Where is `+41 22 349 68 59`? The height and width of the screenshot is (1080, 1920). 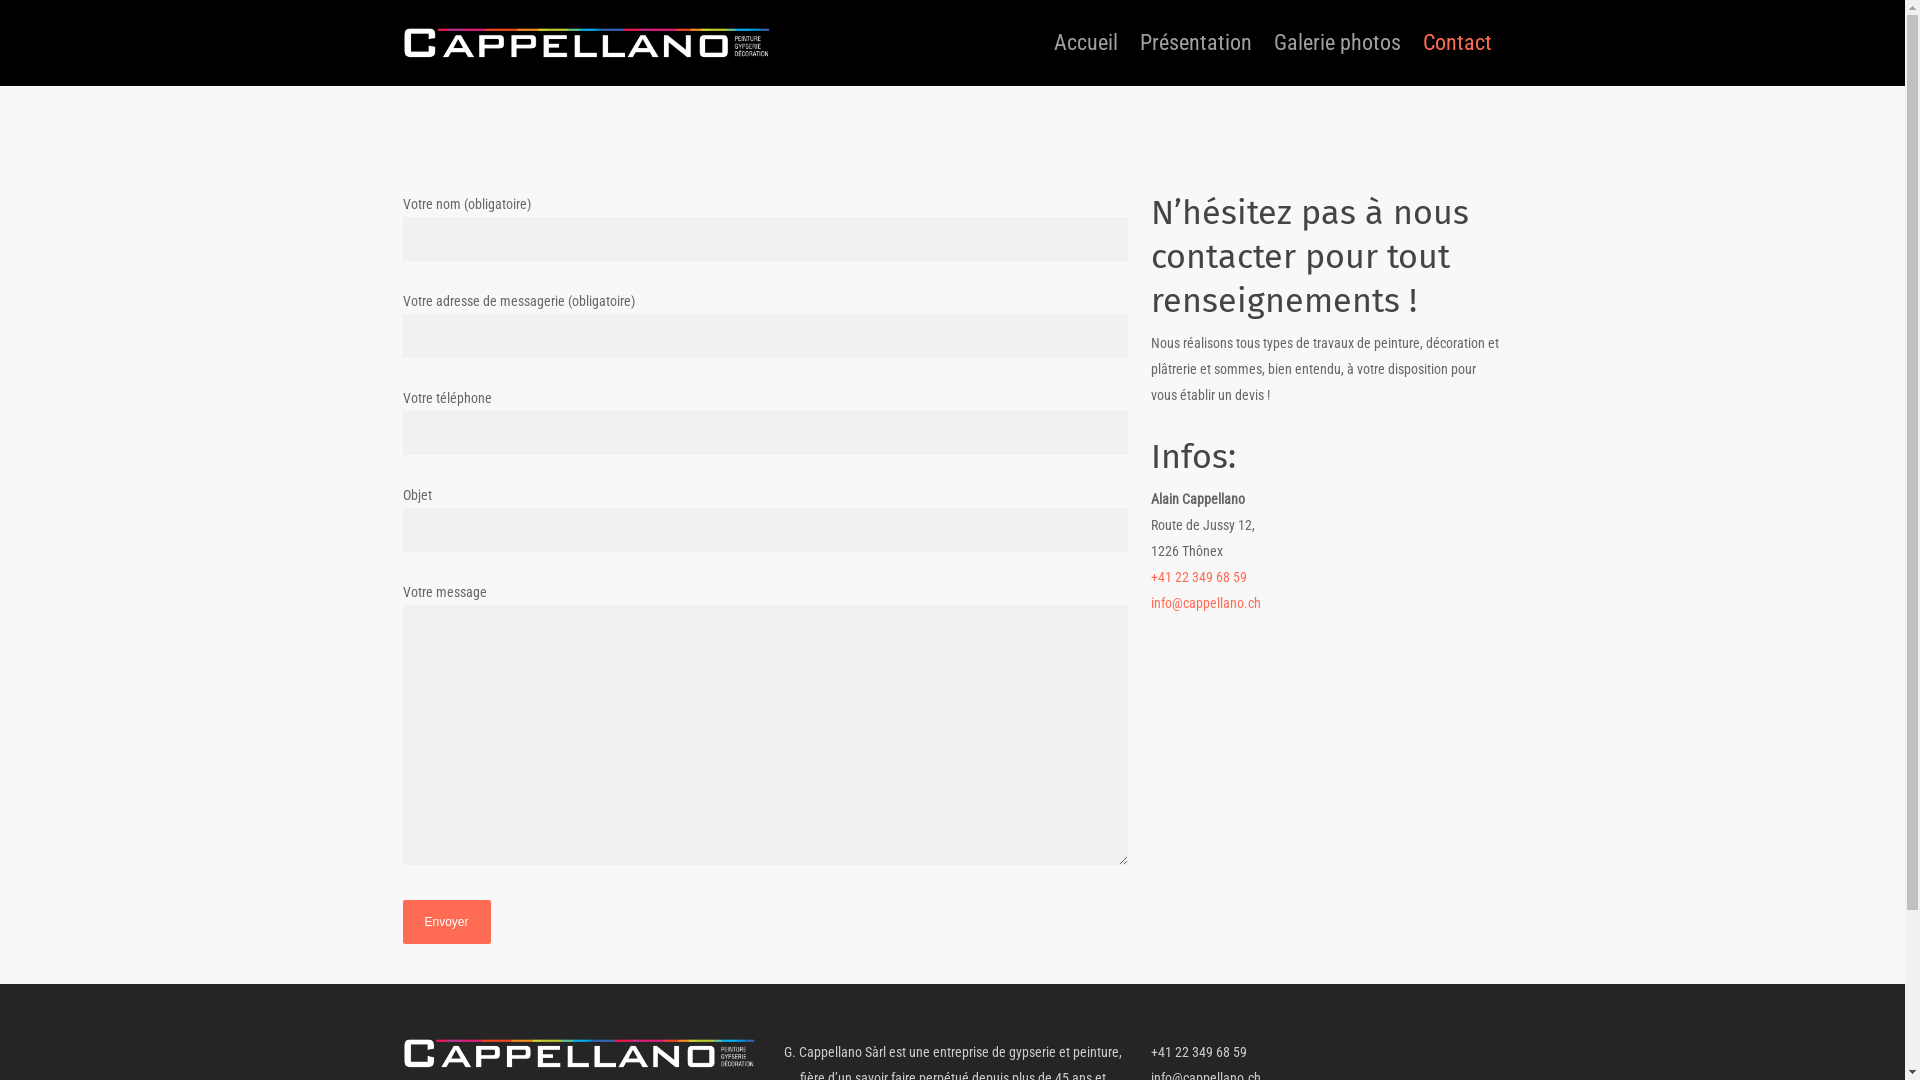 +41 22 349 68 59 is located at coordinates (1198, 1052).